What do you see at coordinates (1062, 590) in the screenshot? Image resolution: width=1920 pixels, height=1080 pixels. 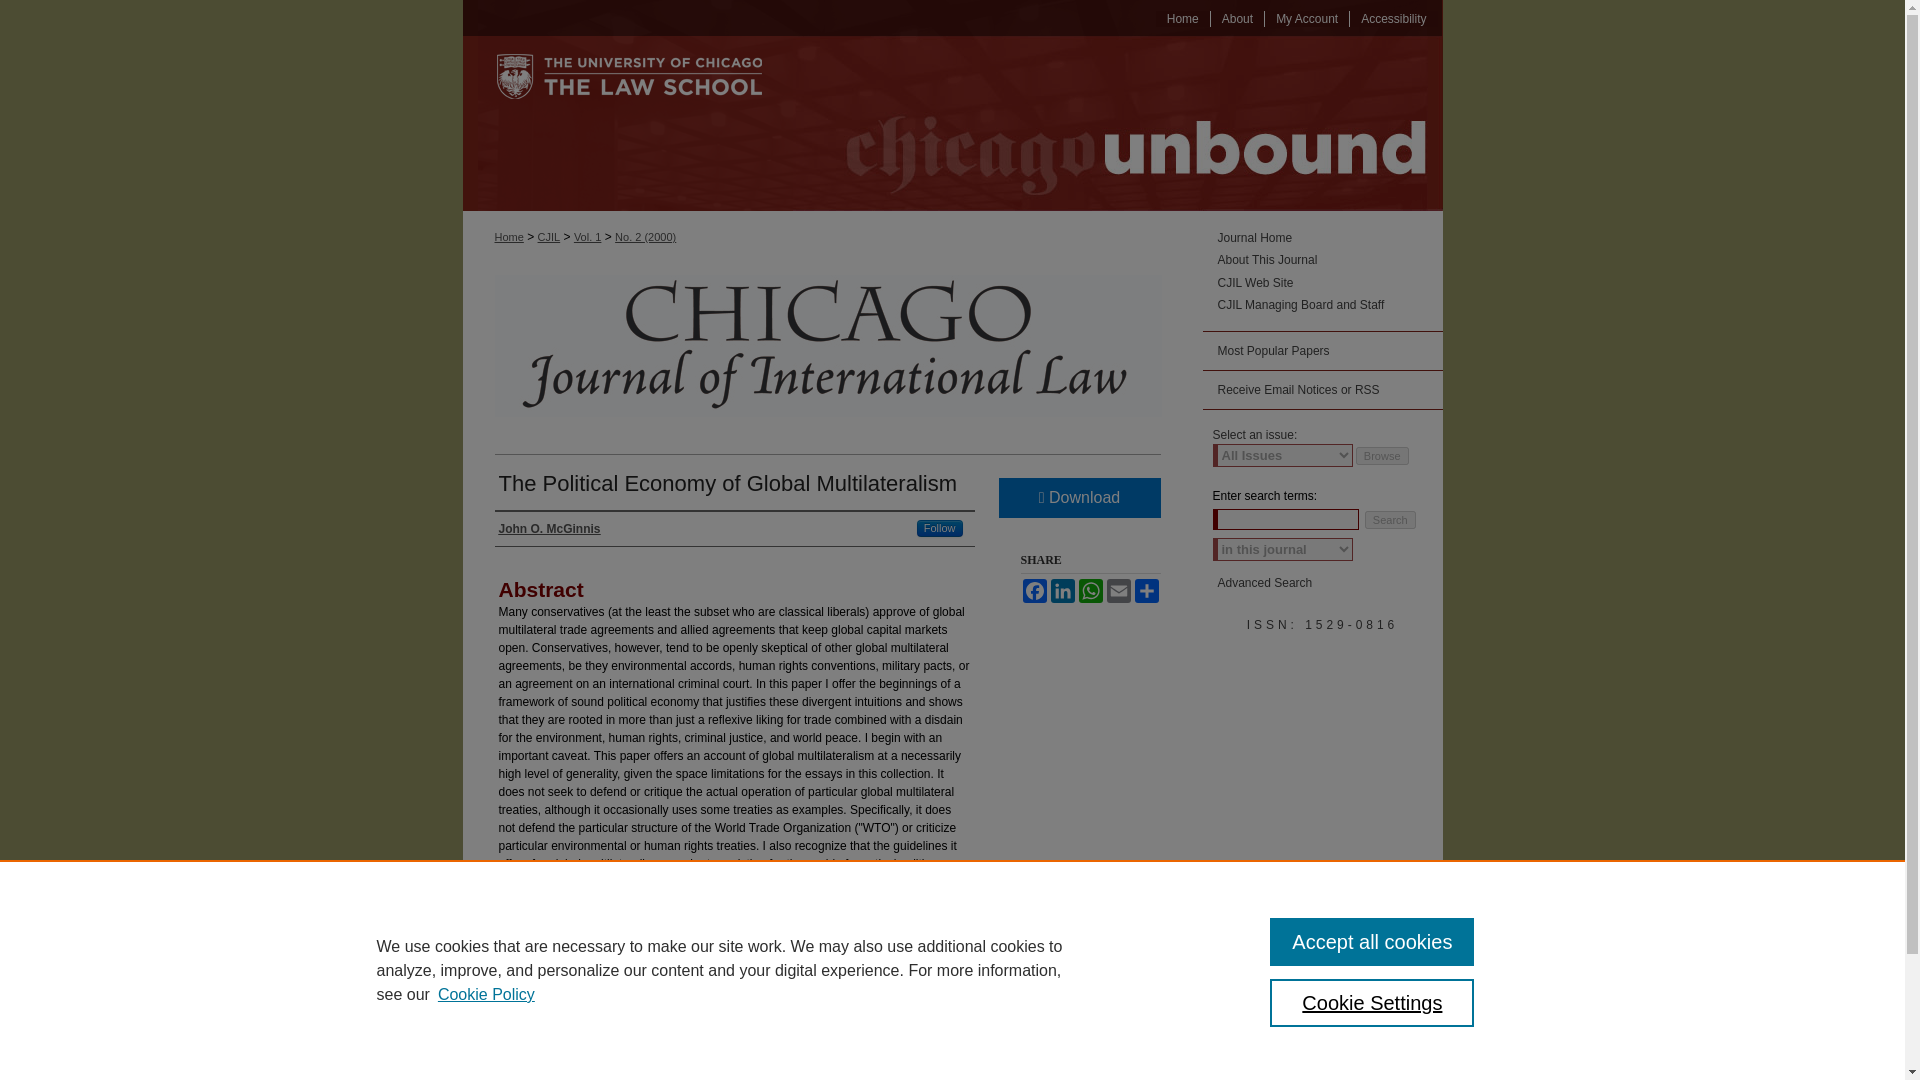 I see `LinkedIn` at bounding box center [1062, 590].